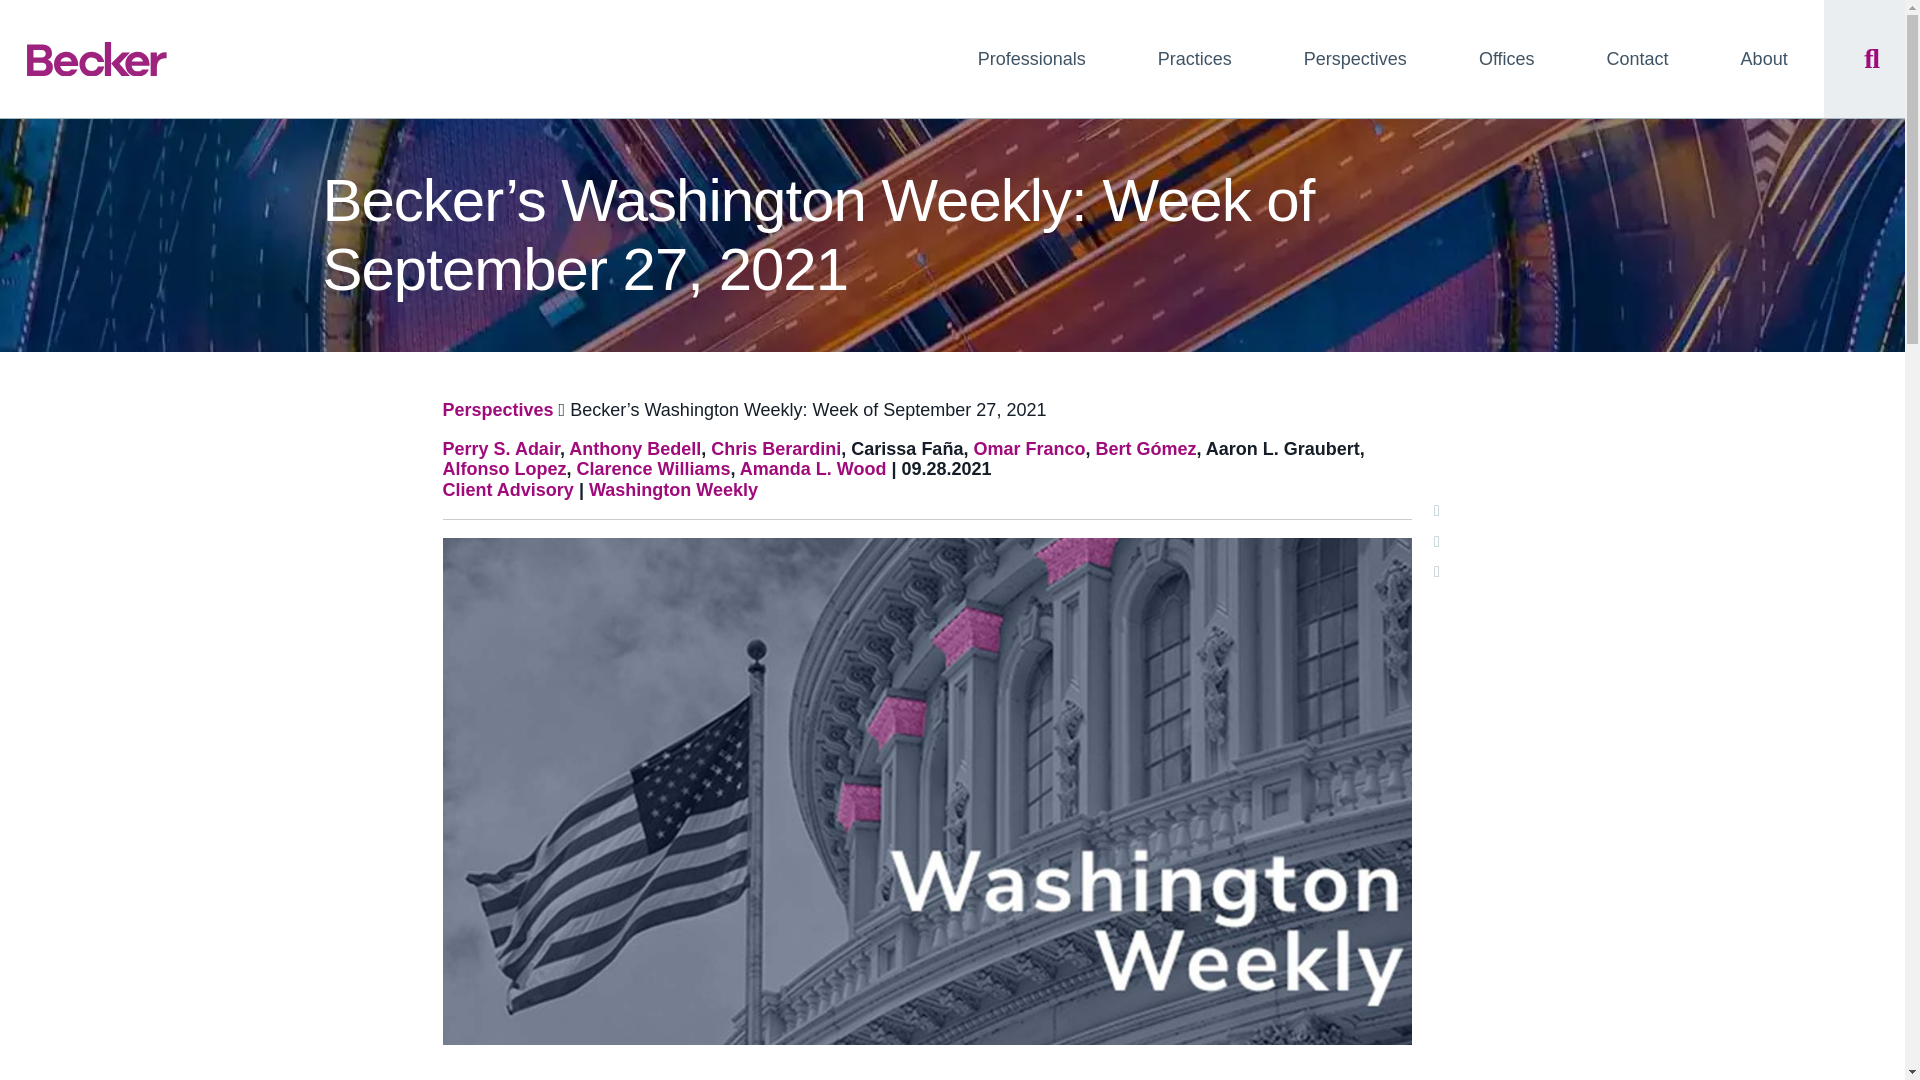 The width and height of the screenshot is (1920, 1080). I want to click on Professionals, so click(1032, 58).